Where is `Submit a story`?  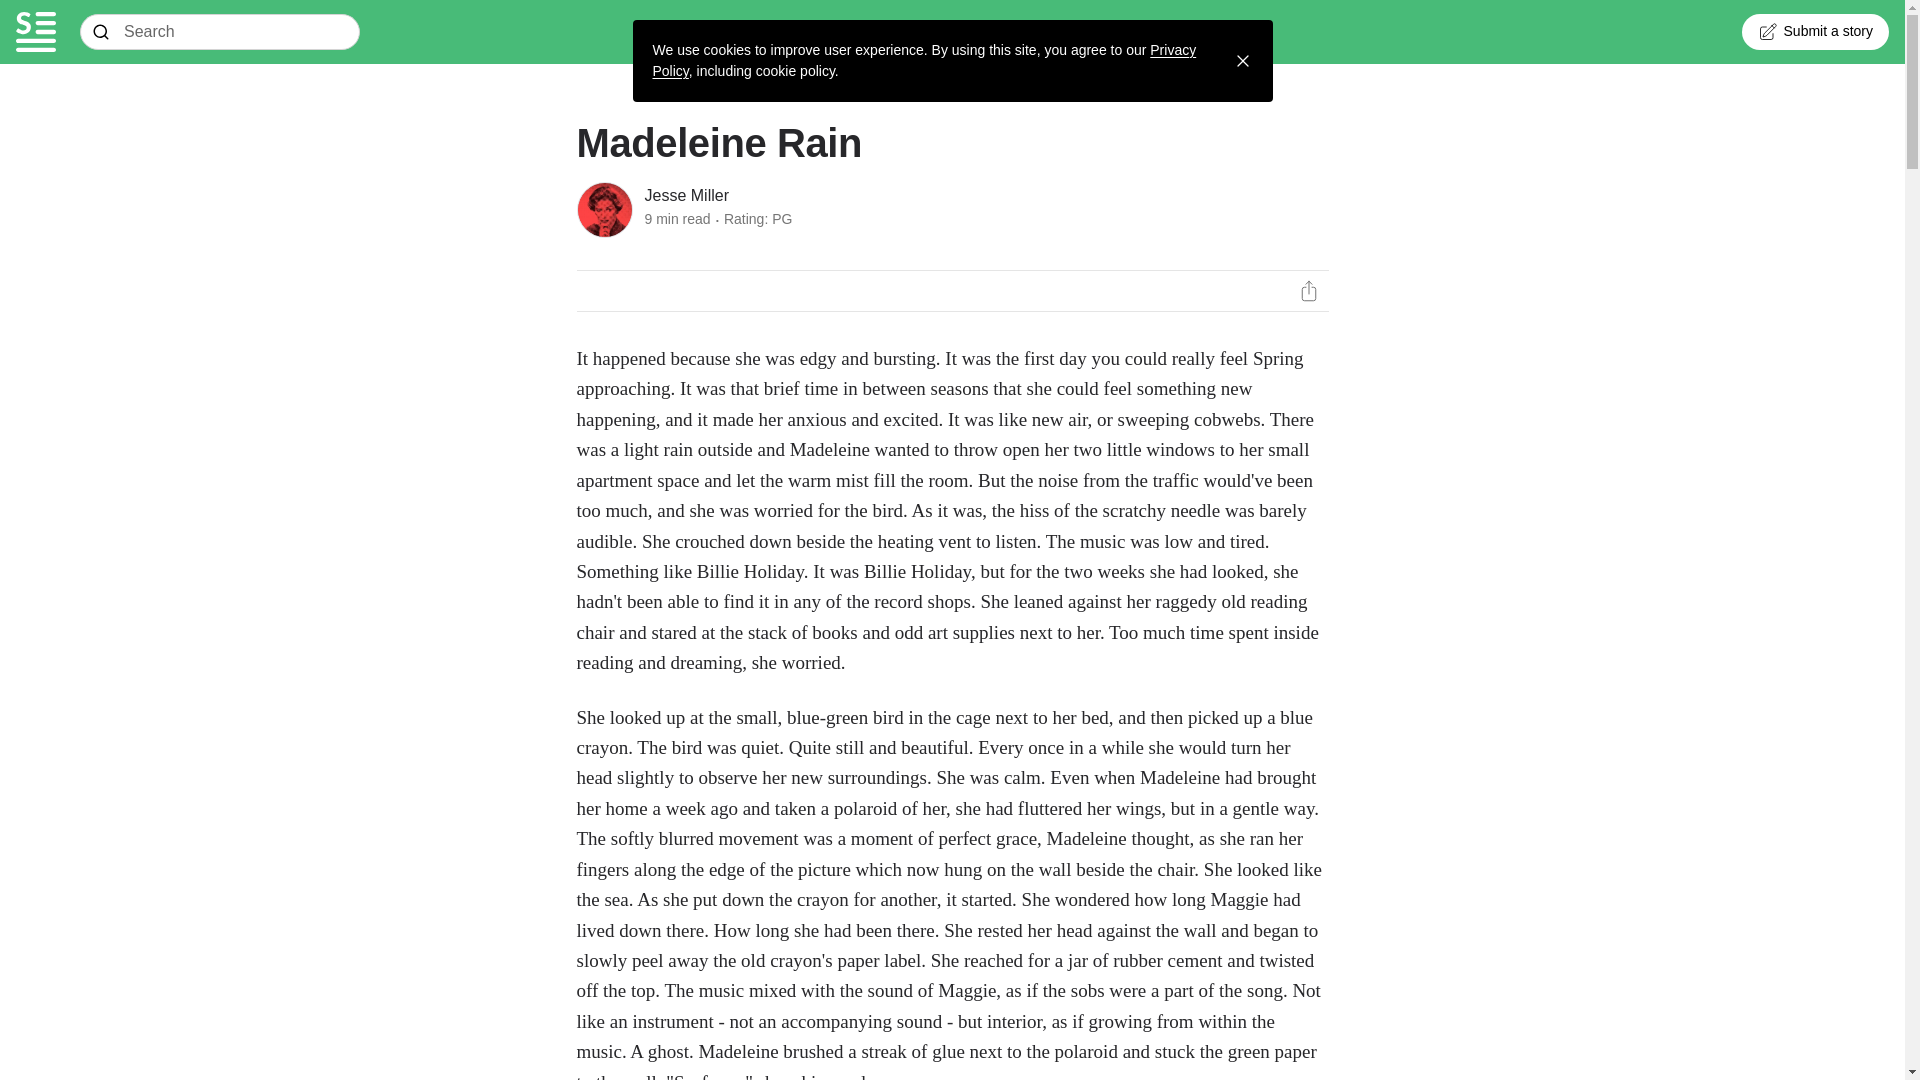
Submit a story is located at coordinates (1815, 32).